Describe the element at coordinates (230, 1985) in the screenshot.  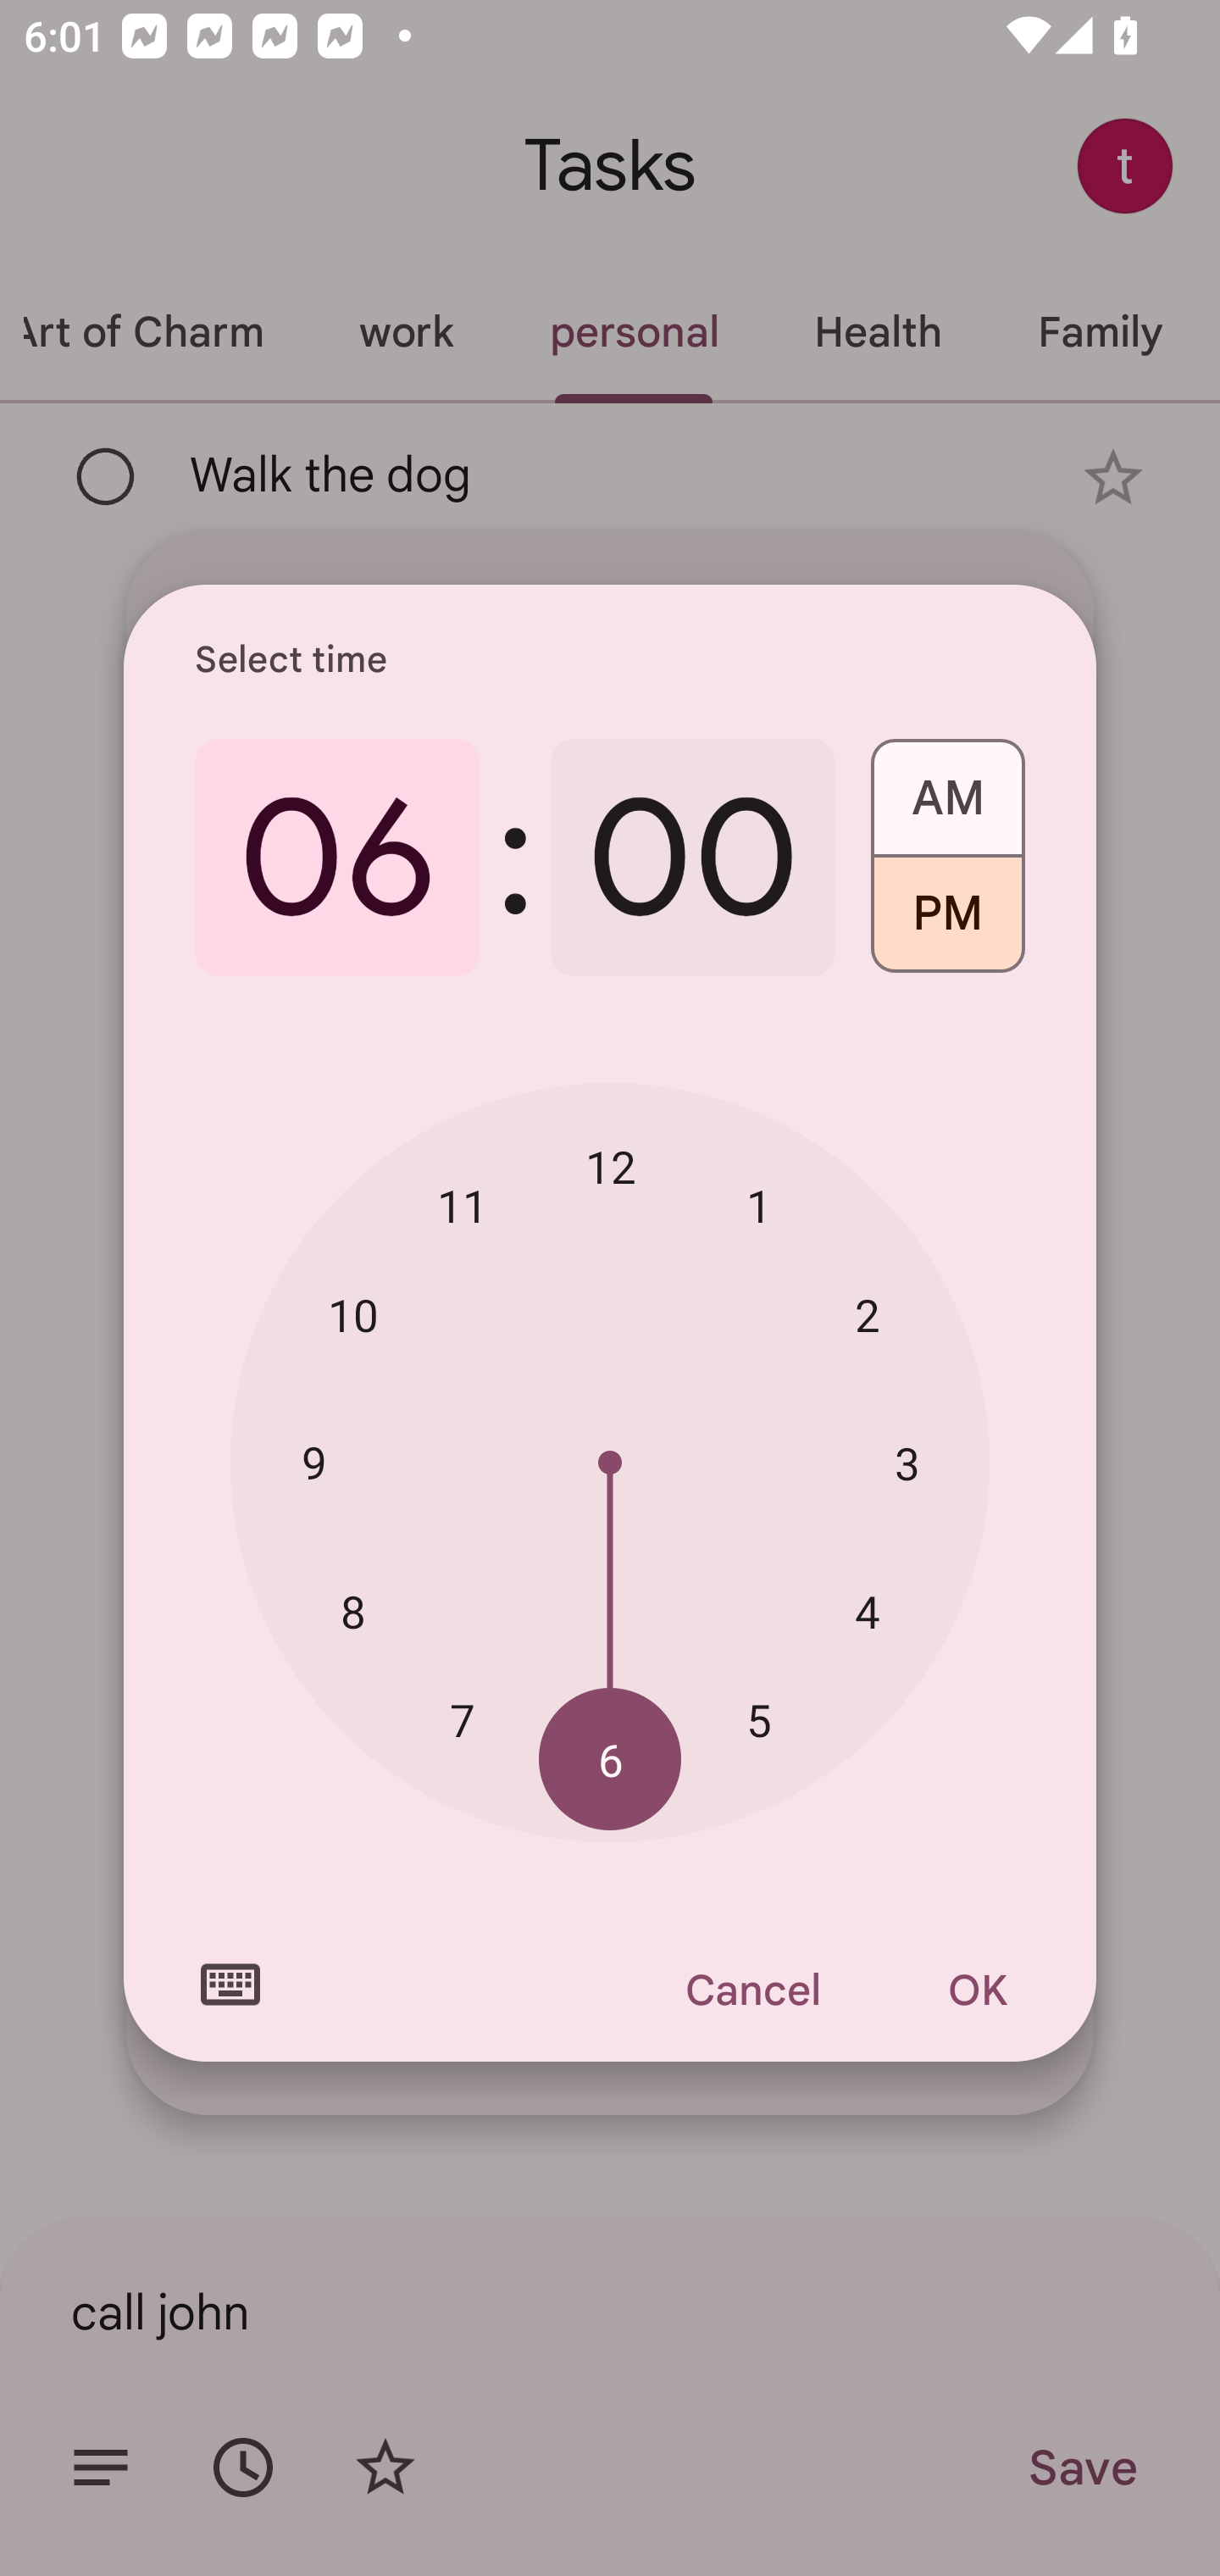
I see `Switch to text input mode for the time input.` at that location.